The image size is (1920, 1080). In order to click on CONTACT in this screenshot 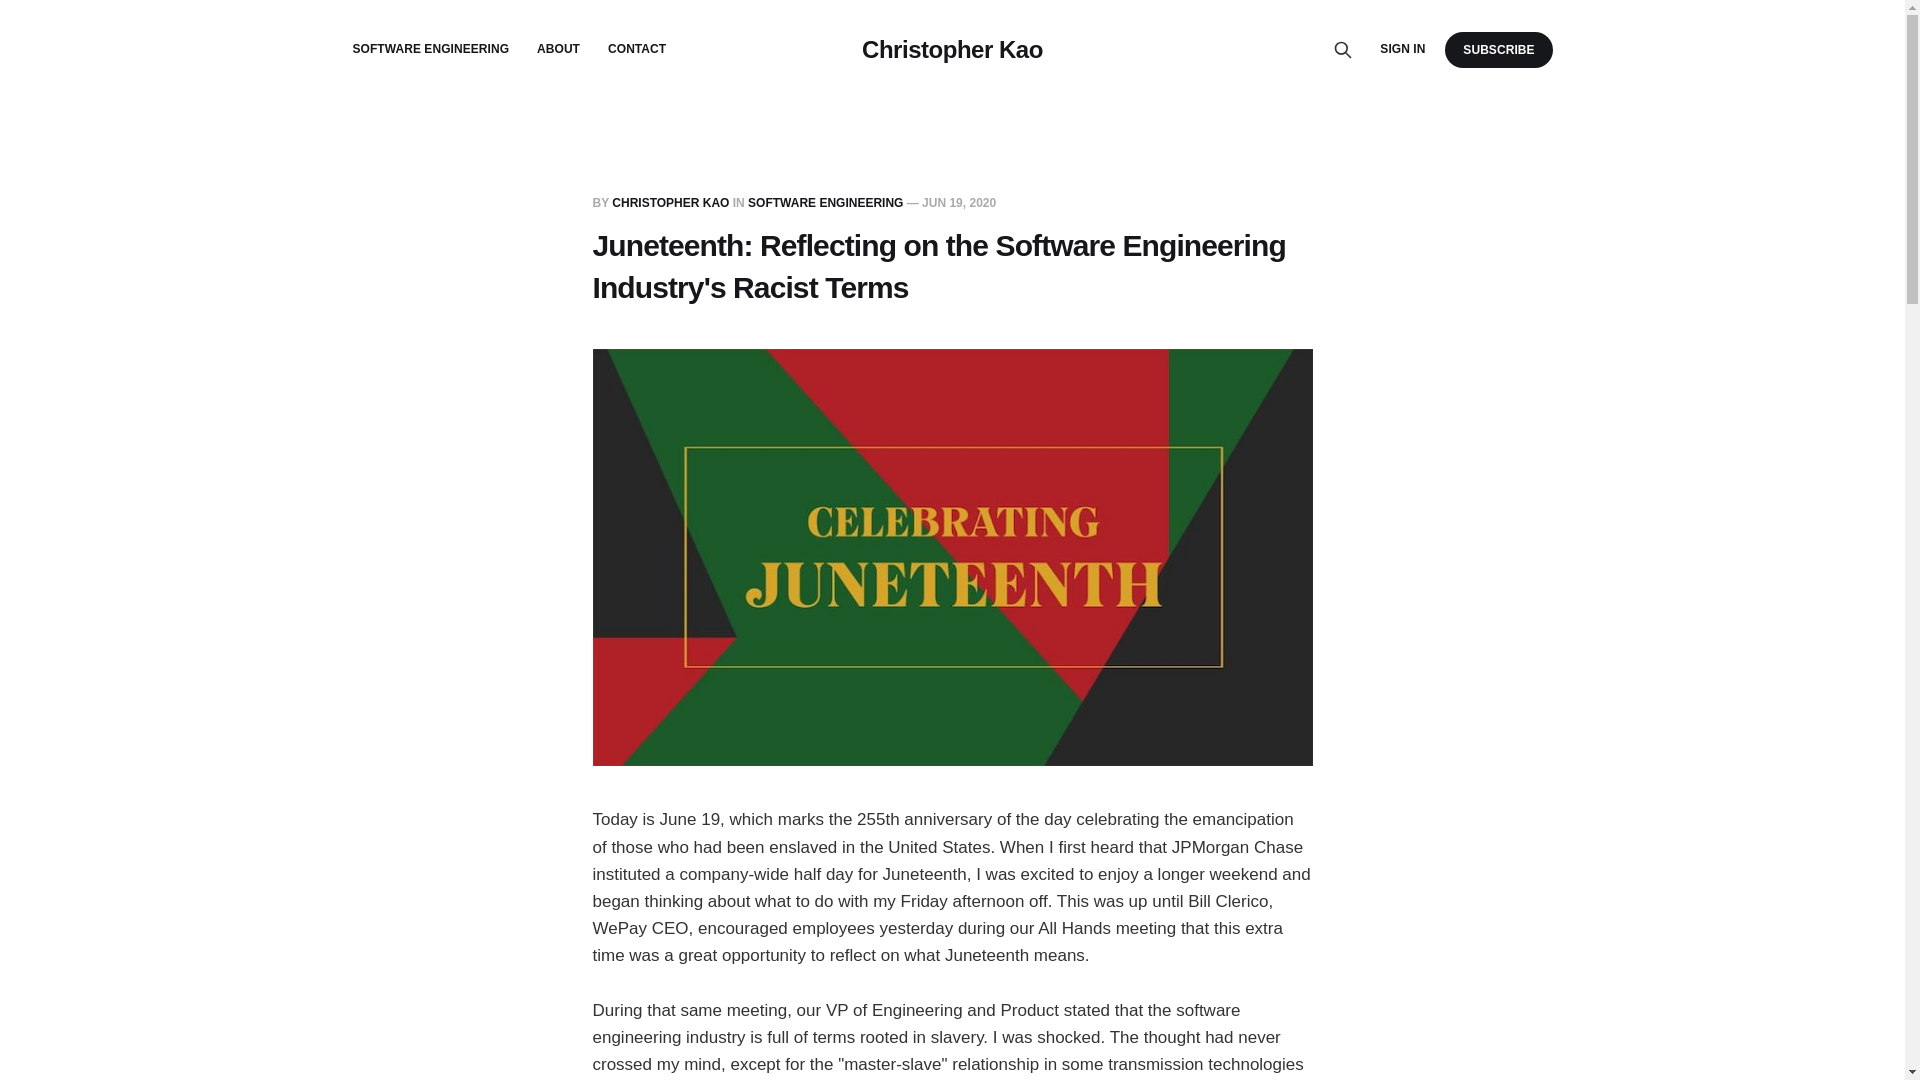, I will do `click(637, 49)`.